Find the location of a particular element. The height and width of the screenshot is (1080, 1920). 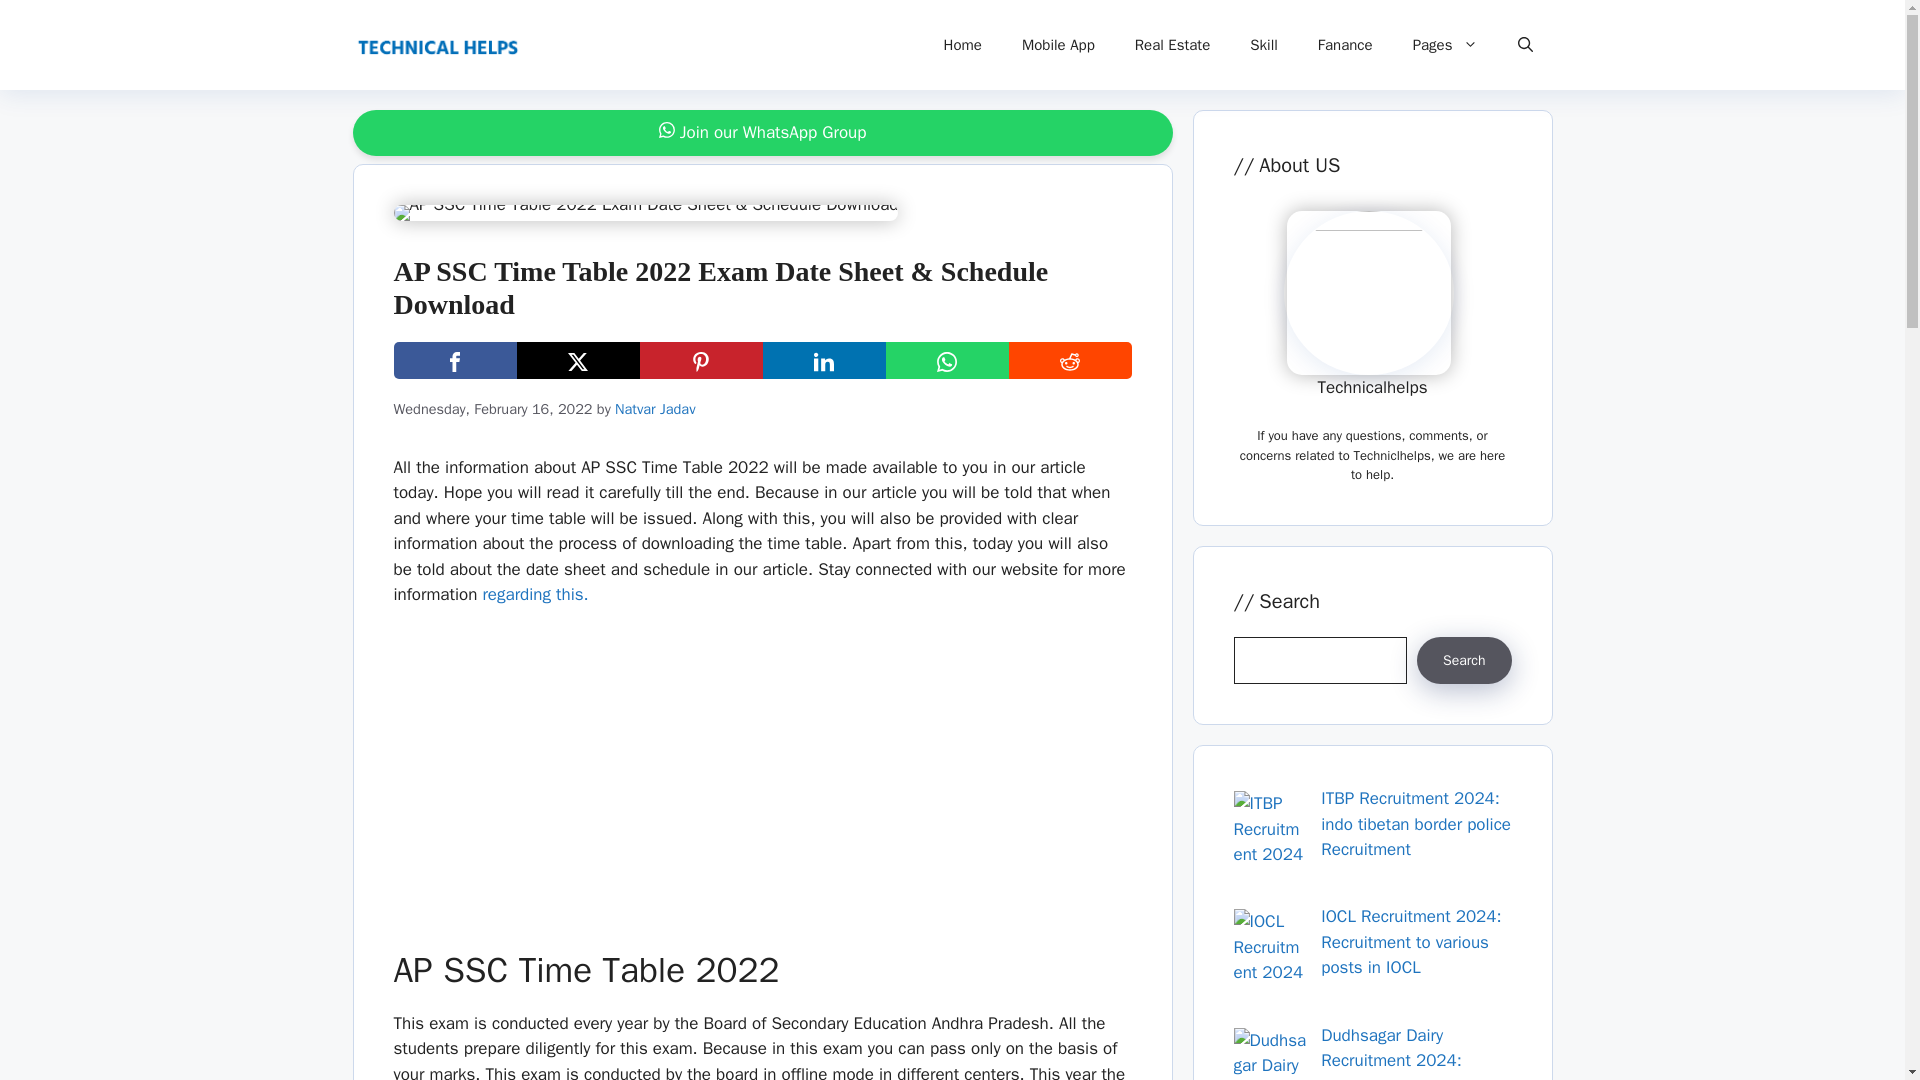

regarding this. is located at coordinates (534, 594).